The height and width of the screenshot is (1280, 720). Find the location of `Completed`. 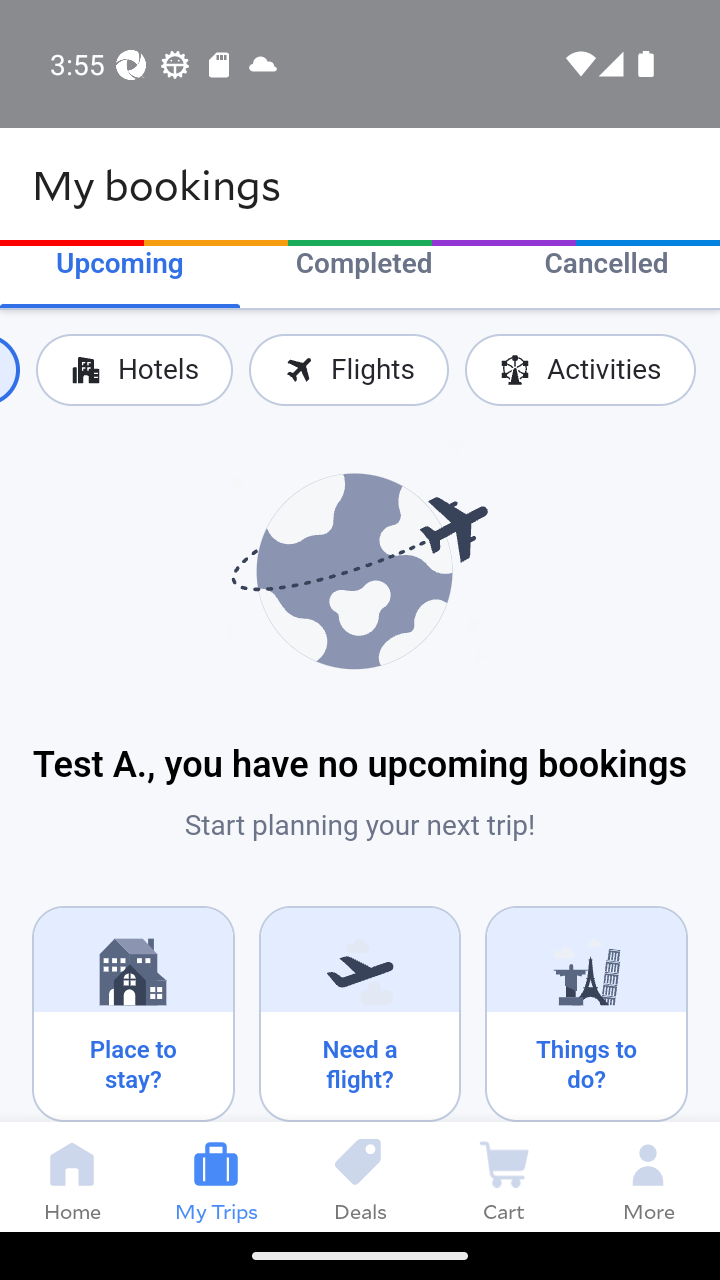

Completed is located at coordinates (364, 266).